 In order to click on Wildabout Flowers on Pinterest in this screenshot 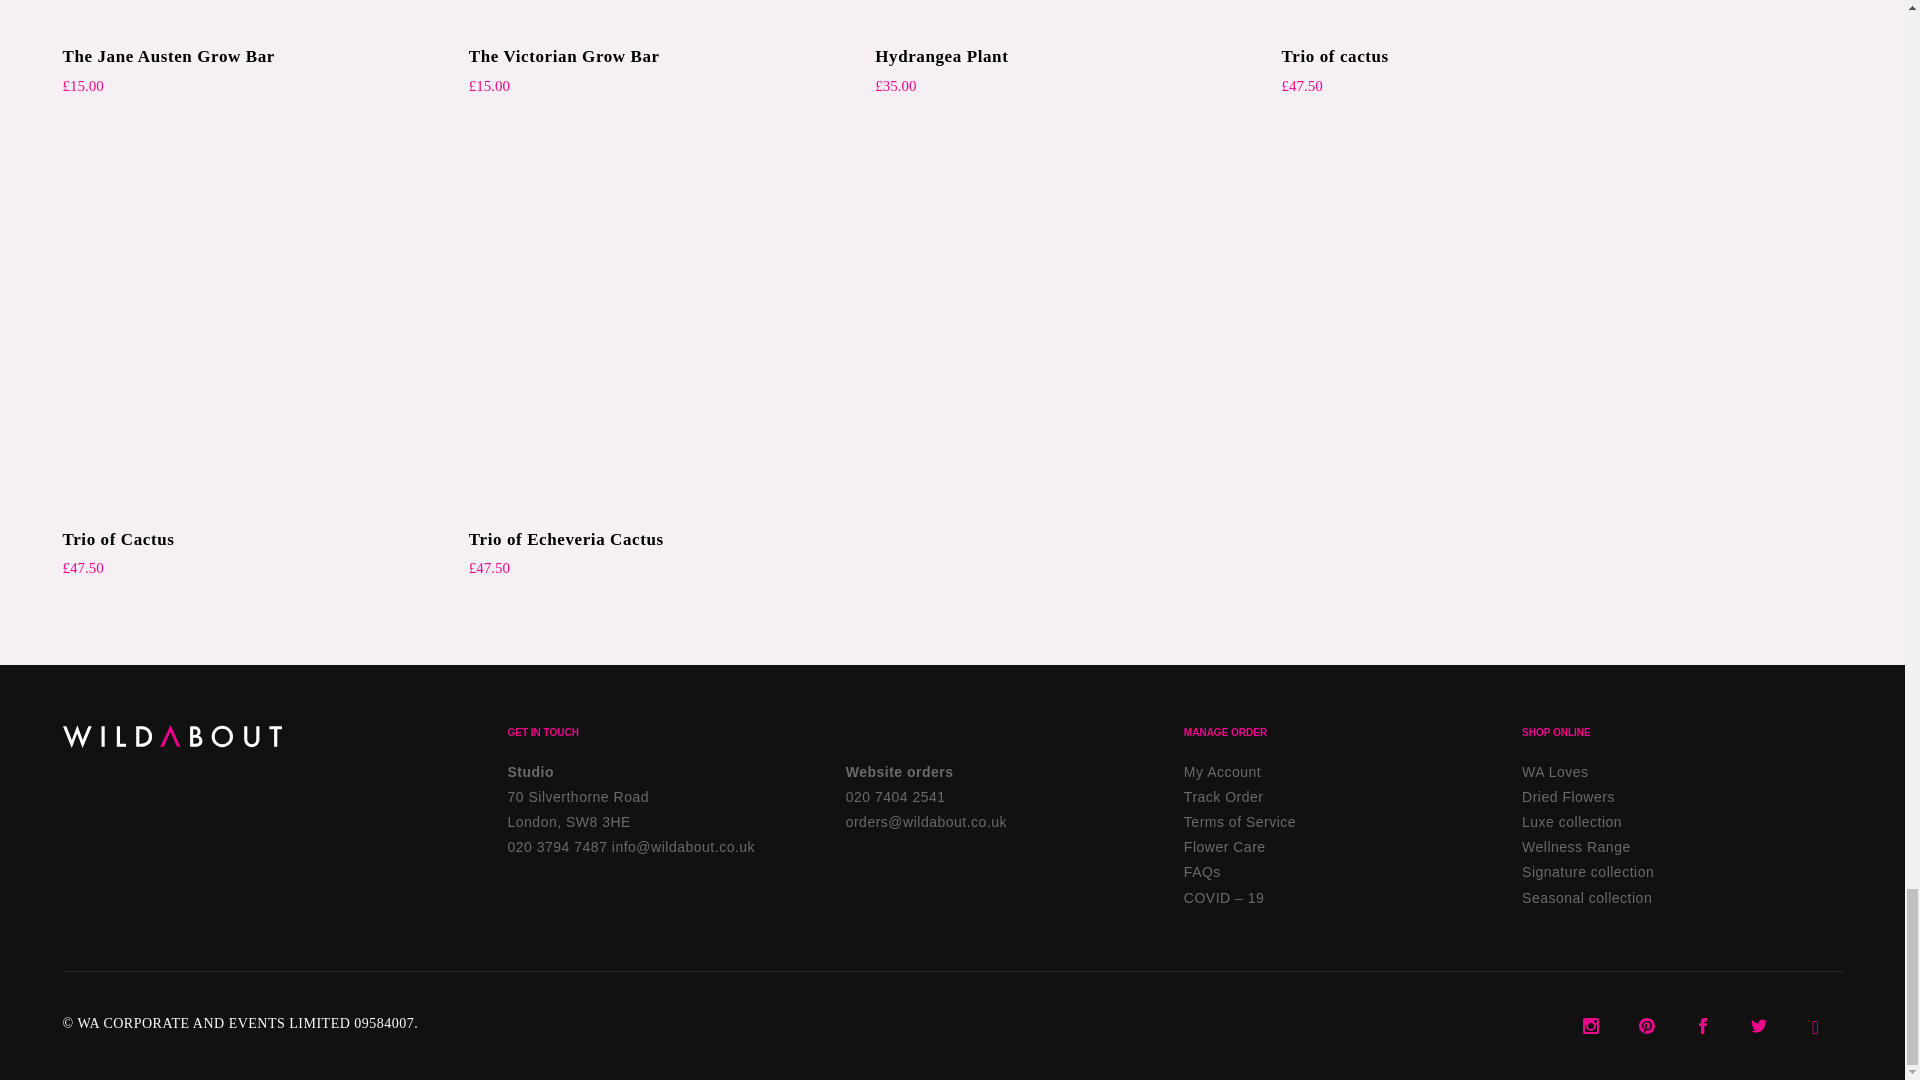, I will do `click(1647, 1024)`.